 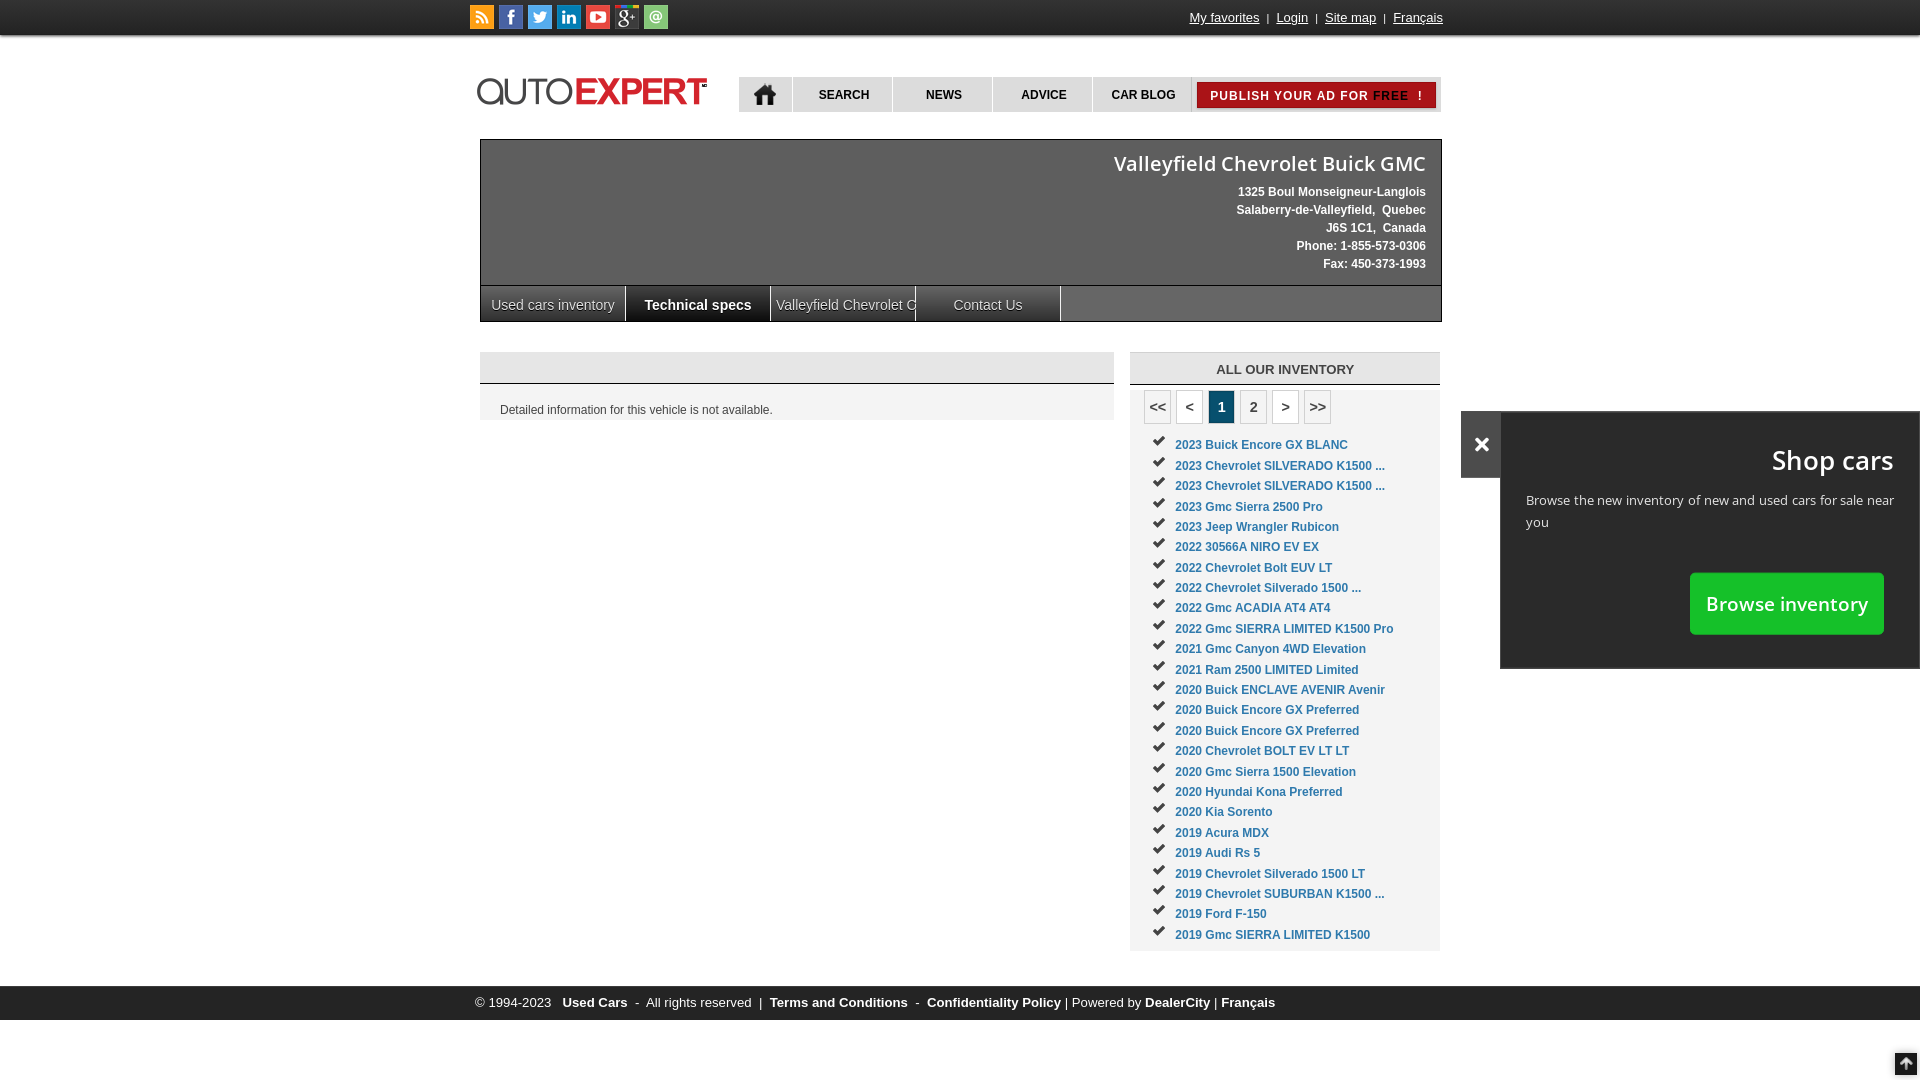 What do you see at coordinates (1252, 608) in the screenshot?
I see `2022 Gmc ACADIA AT4 AT4` at bounding box center [1252, 608].